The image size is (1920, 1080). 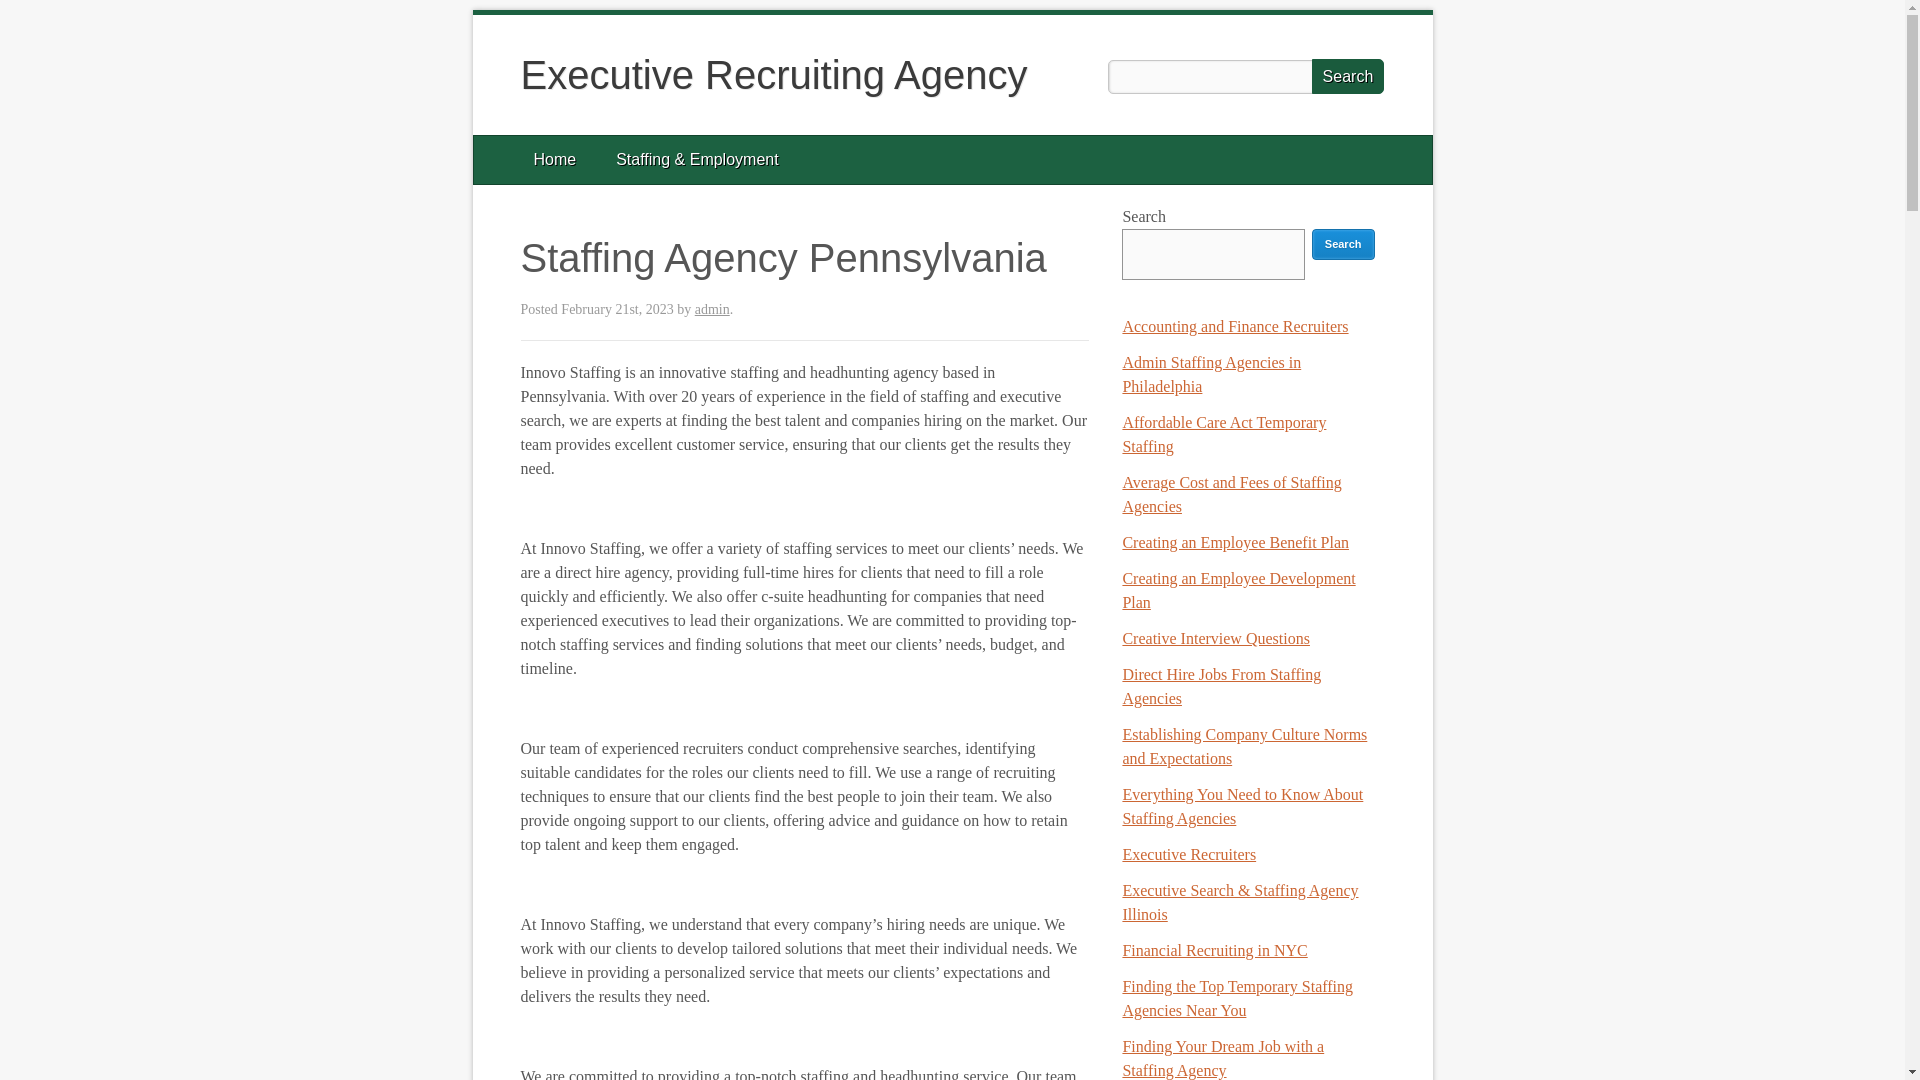 What do you see at coordinates (1188, 854) in the screenshot?
I see `Executive Recruiters` at bounding box center [1188, 854].